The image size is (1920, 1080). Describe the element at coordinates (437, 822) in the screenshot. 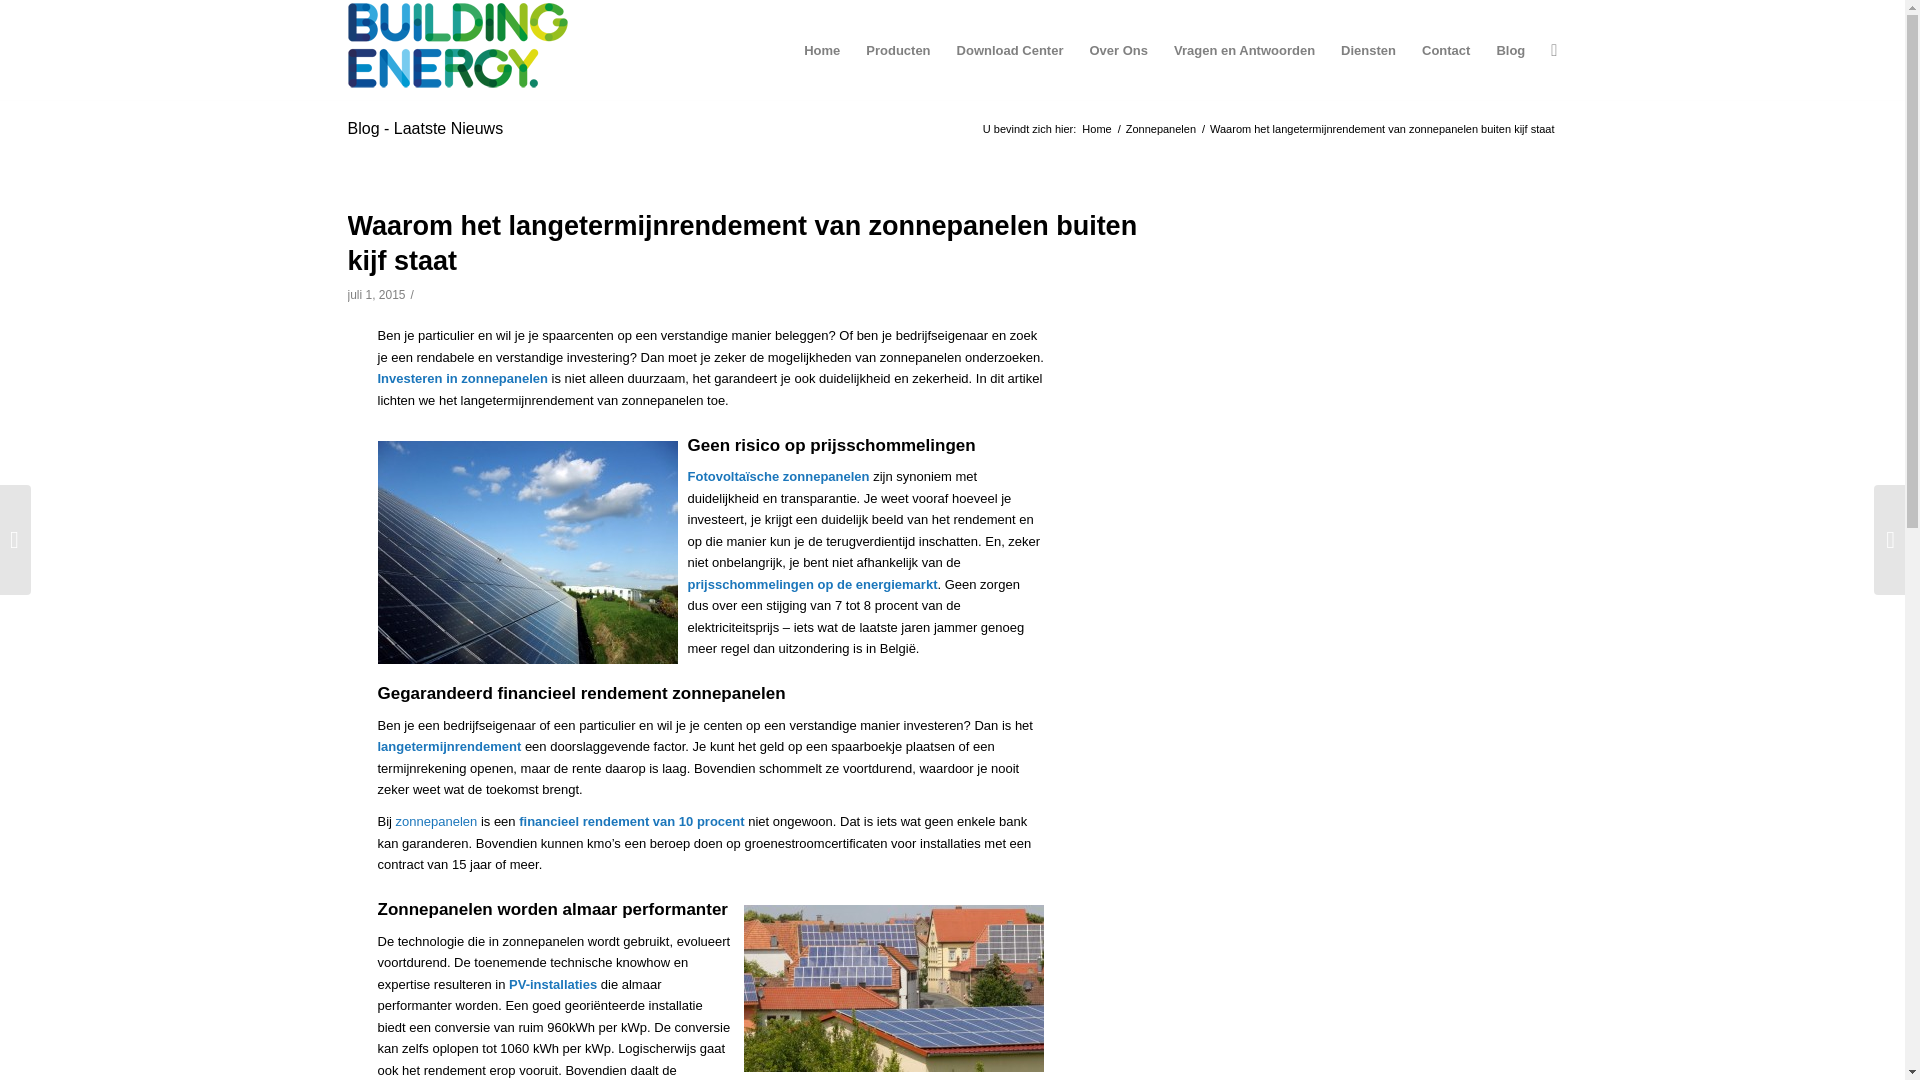

I see `zonnepanelen` at that location.